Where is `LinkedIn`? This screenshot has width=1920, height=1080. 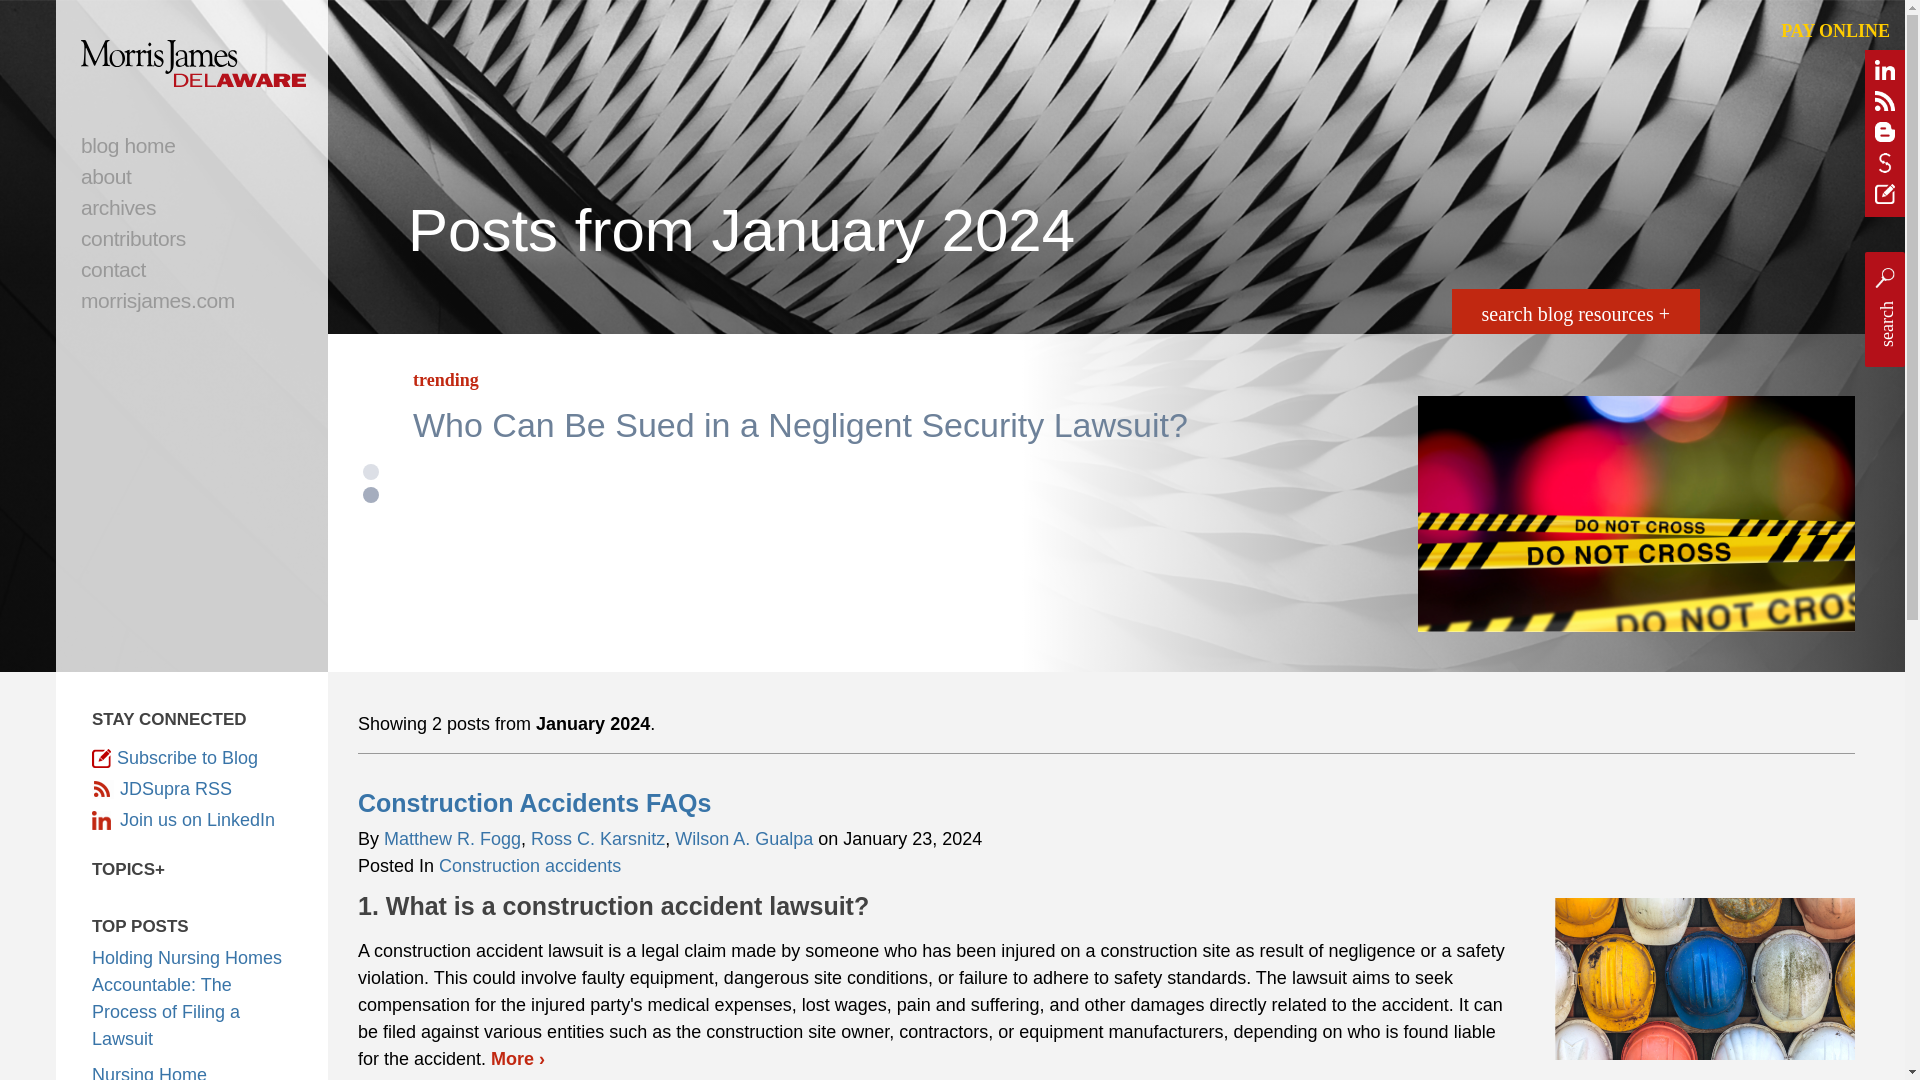
LinkedIn is located at coordinates (192, 820).